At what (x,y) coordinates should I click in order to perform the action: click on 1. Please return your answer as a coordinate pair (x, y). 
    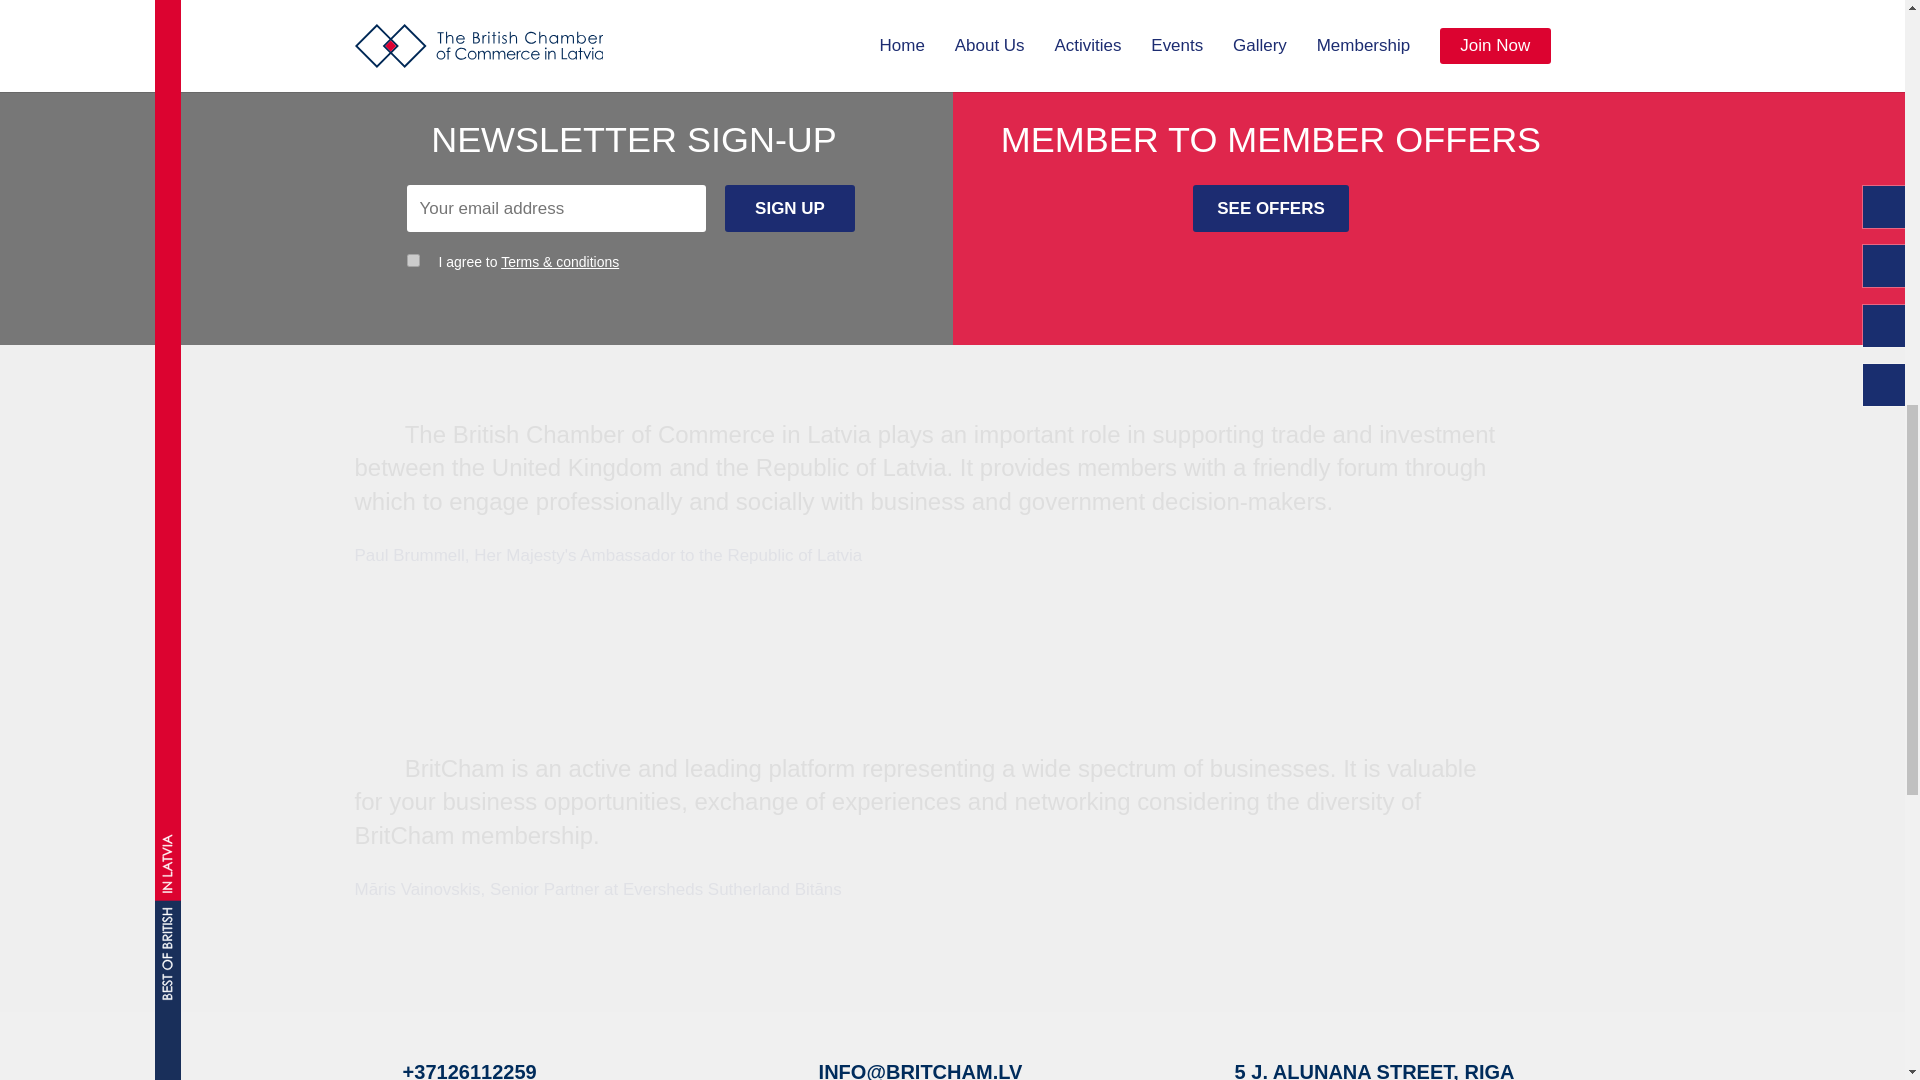
    Looking at the image, I should click on (412, 260).